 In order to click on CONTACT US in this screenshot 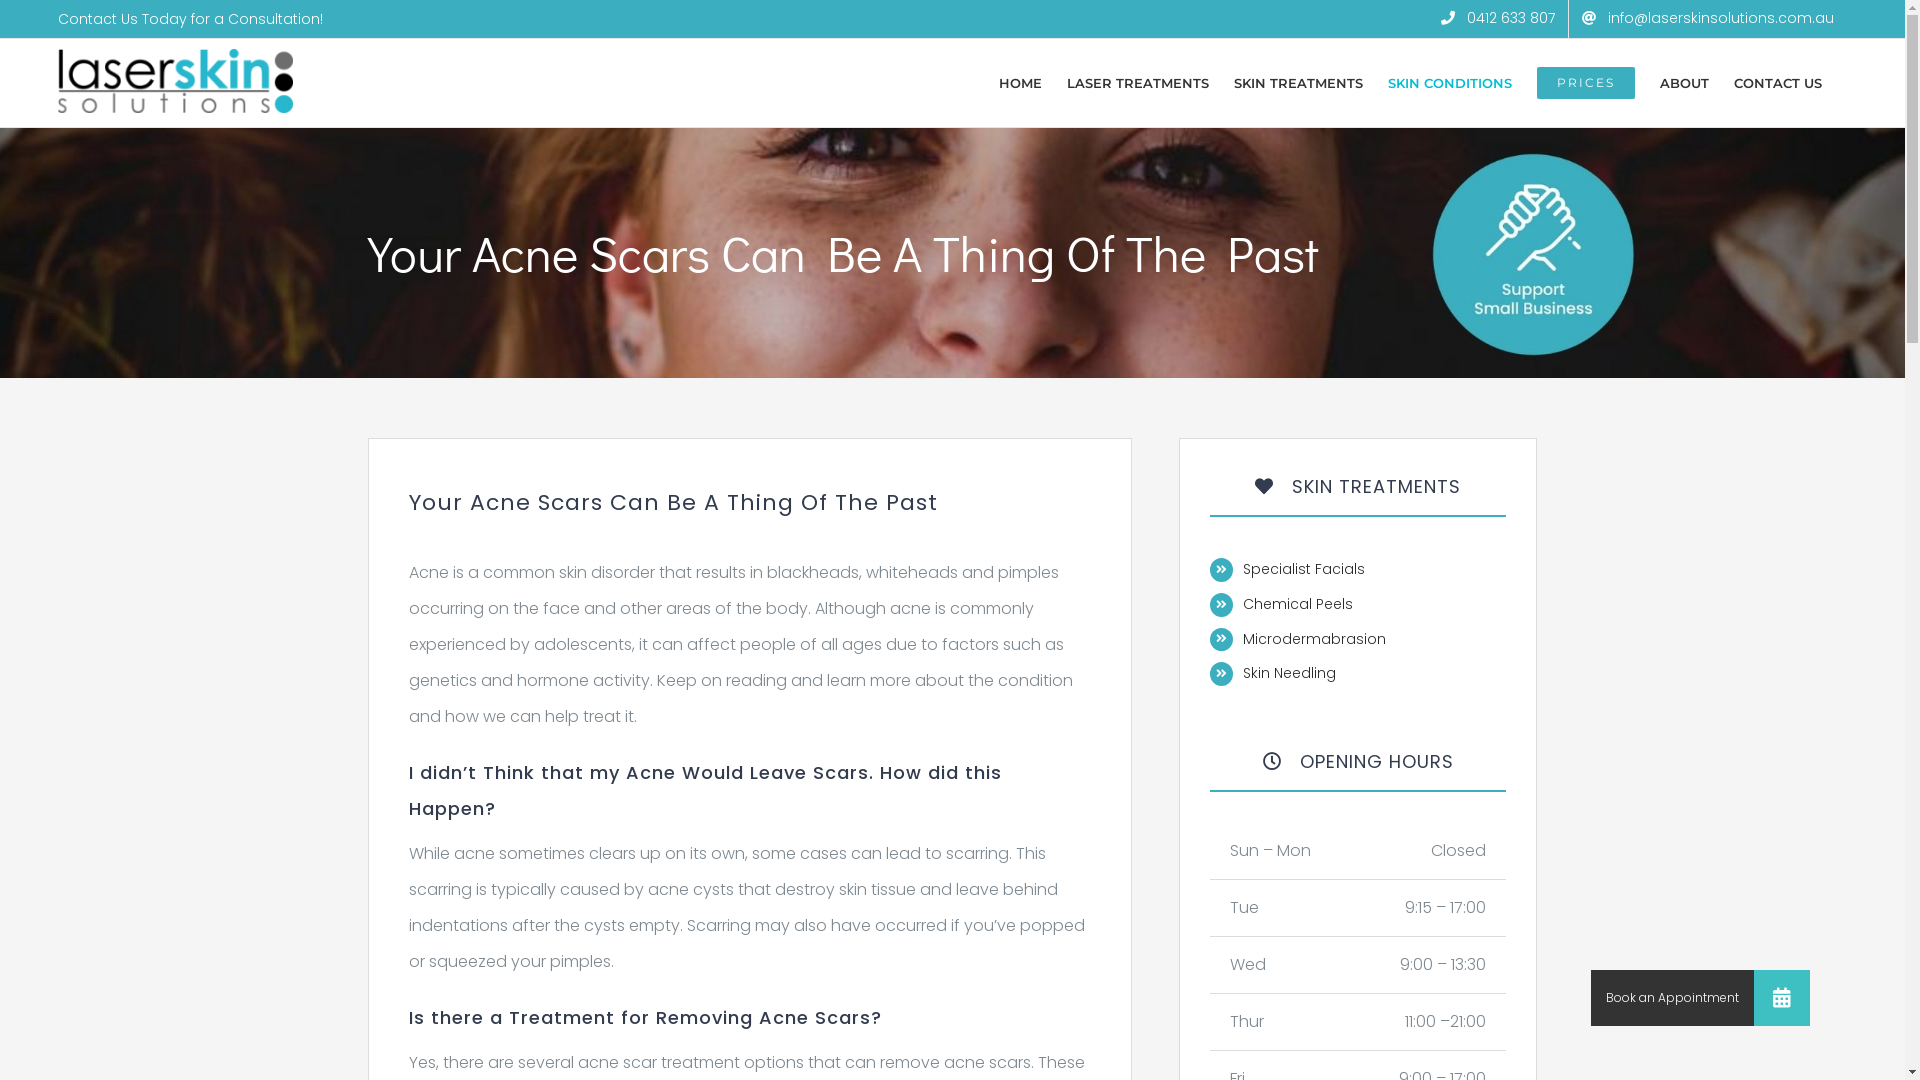, I will do `click(1778, 82)`.